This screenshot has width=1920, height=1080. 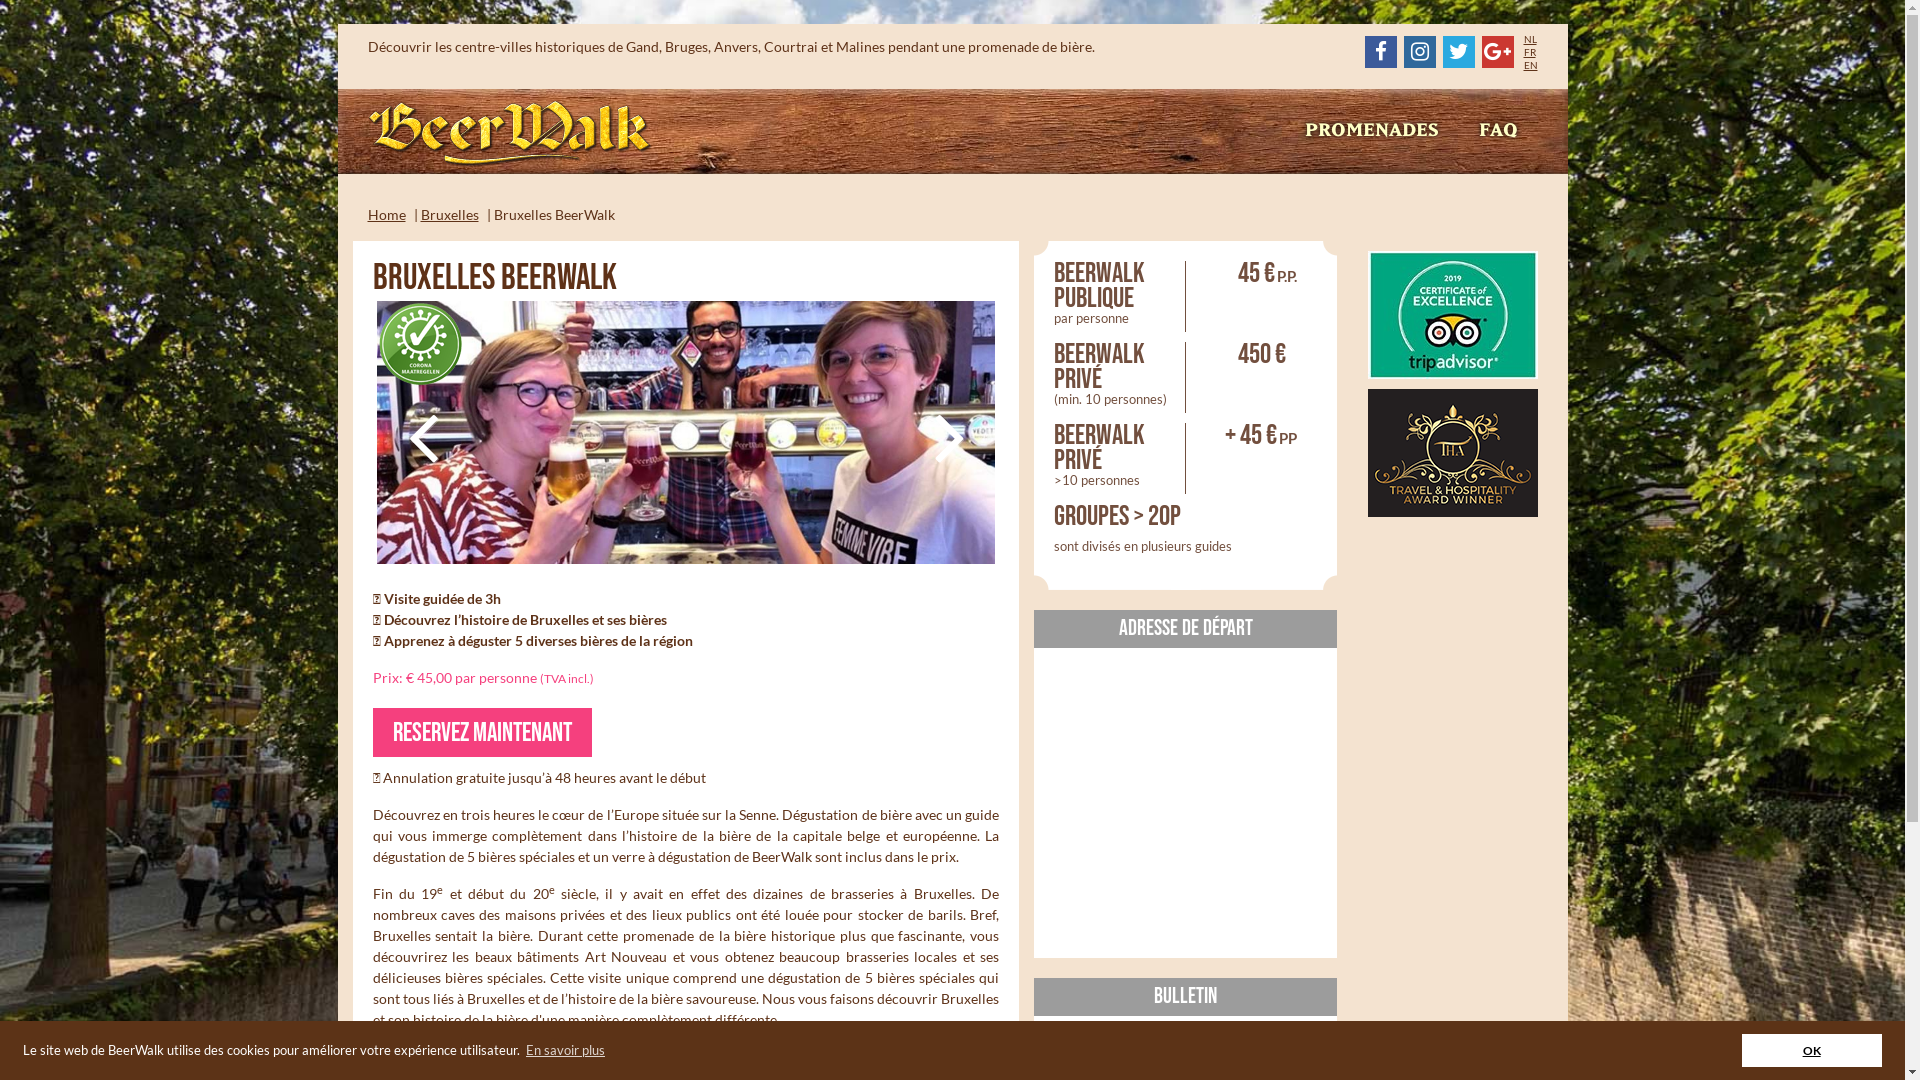 I want to click on BeerWalk GooglePlus, so click(x=1498, y=52).